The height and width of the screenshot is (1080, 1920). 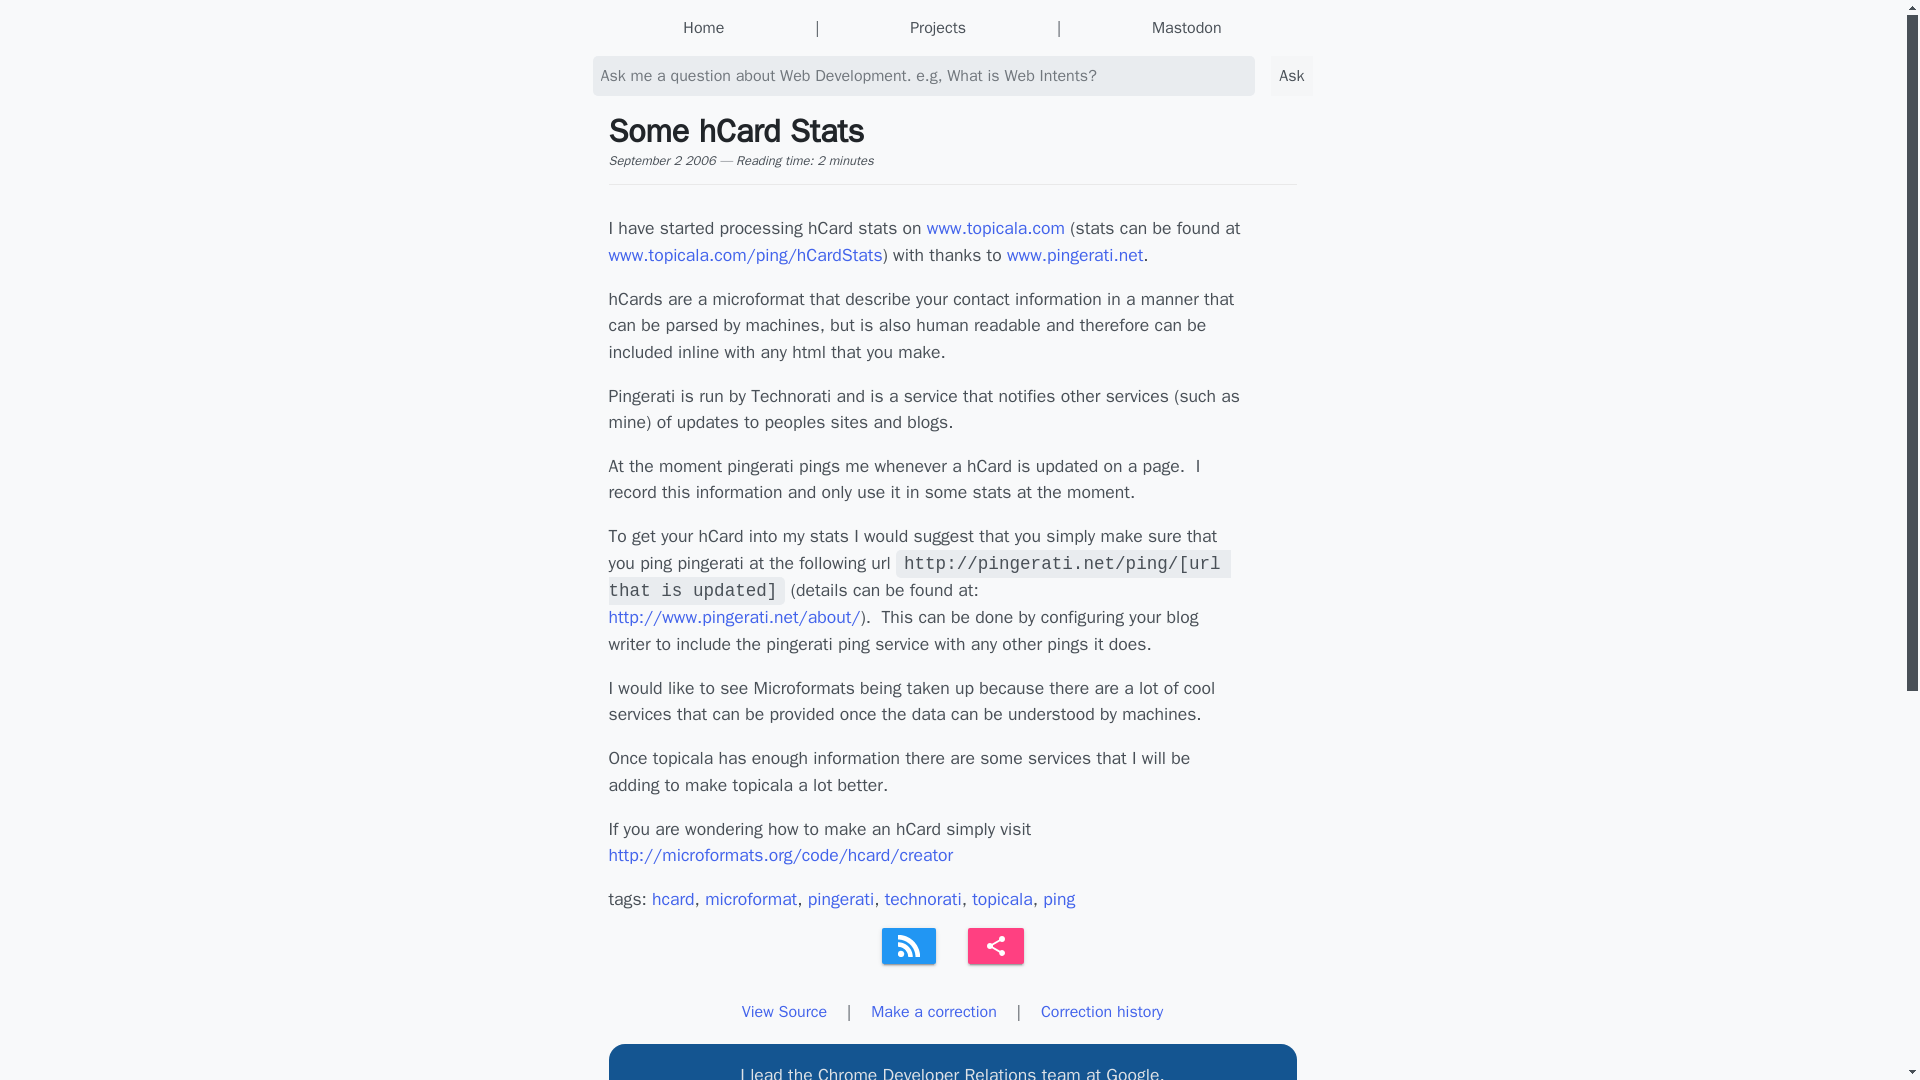 I want to click on ping, so click(x=1058, y=898).